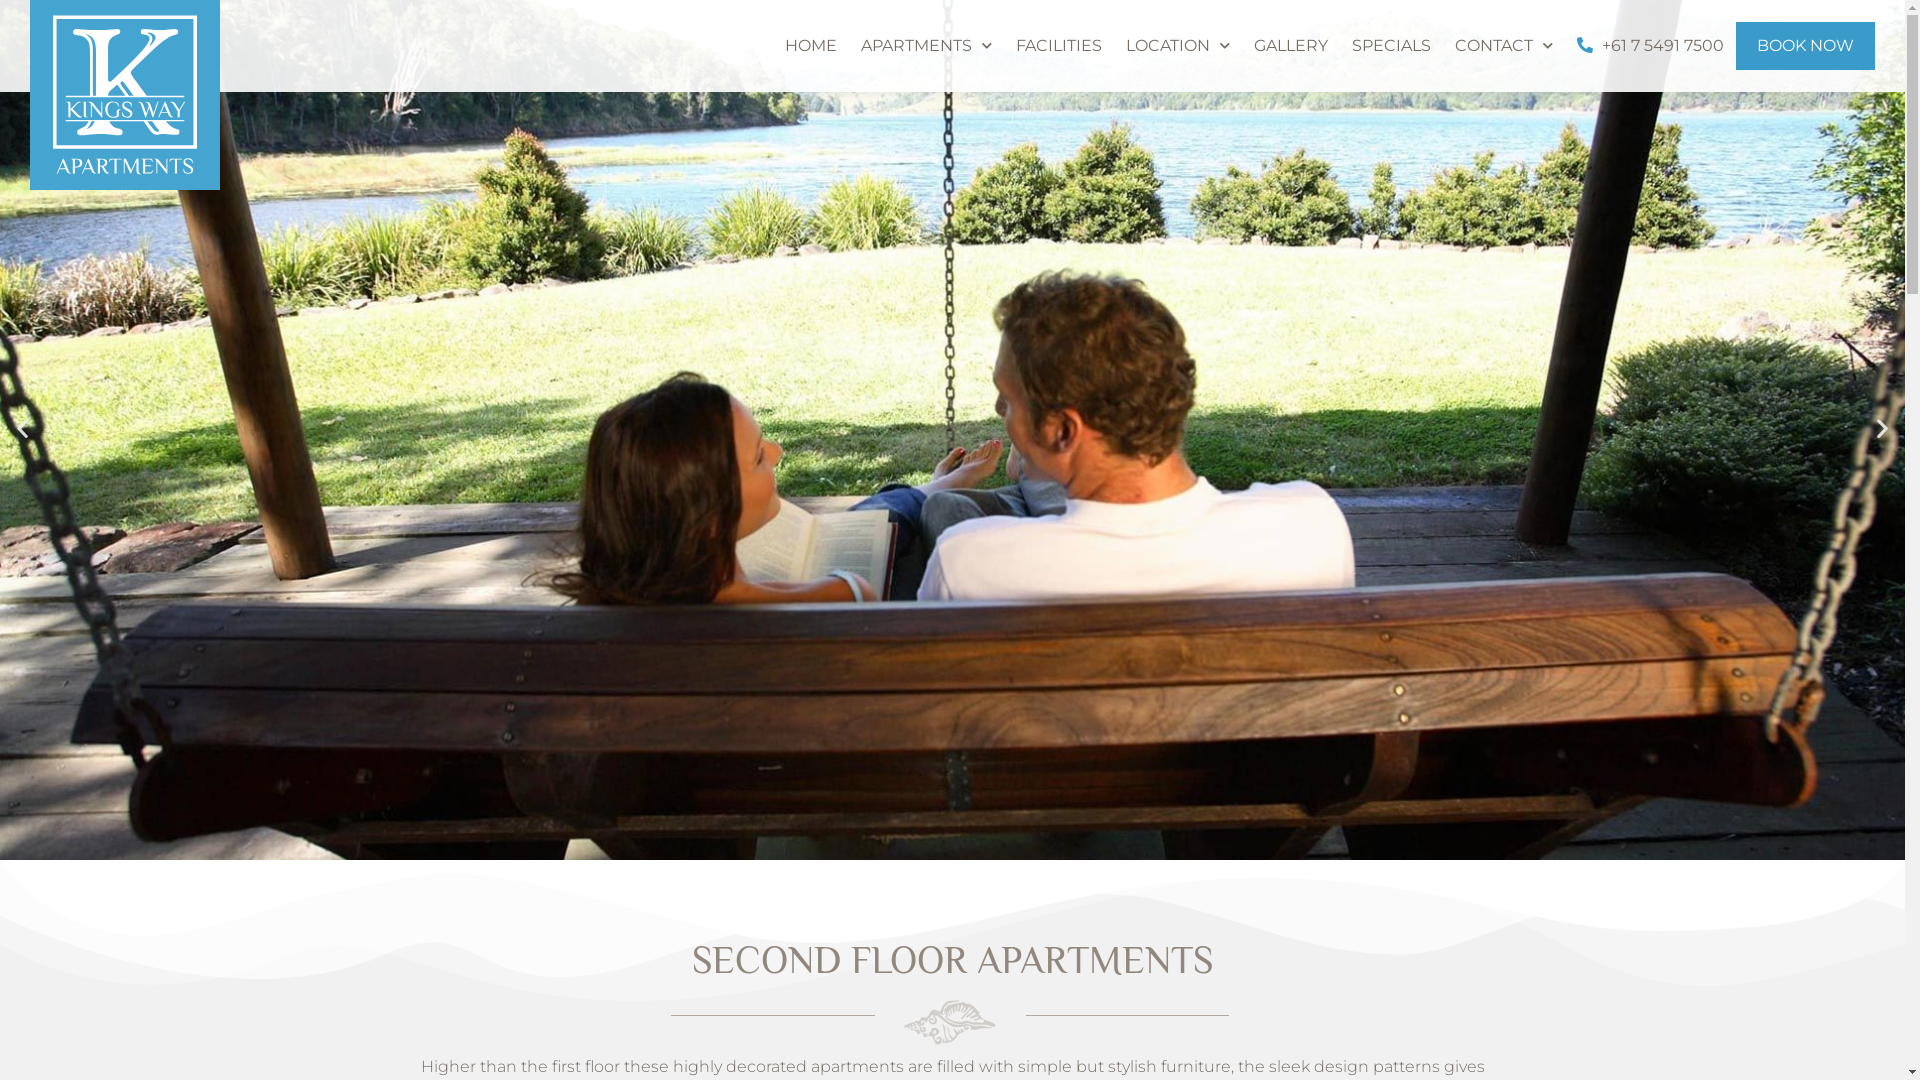  I want to click on CONTACT, so click(1504, 46).